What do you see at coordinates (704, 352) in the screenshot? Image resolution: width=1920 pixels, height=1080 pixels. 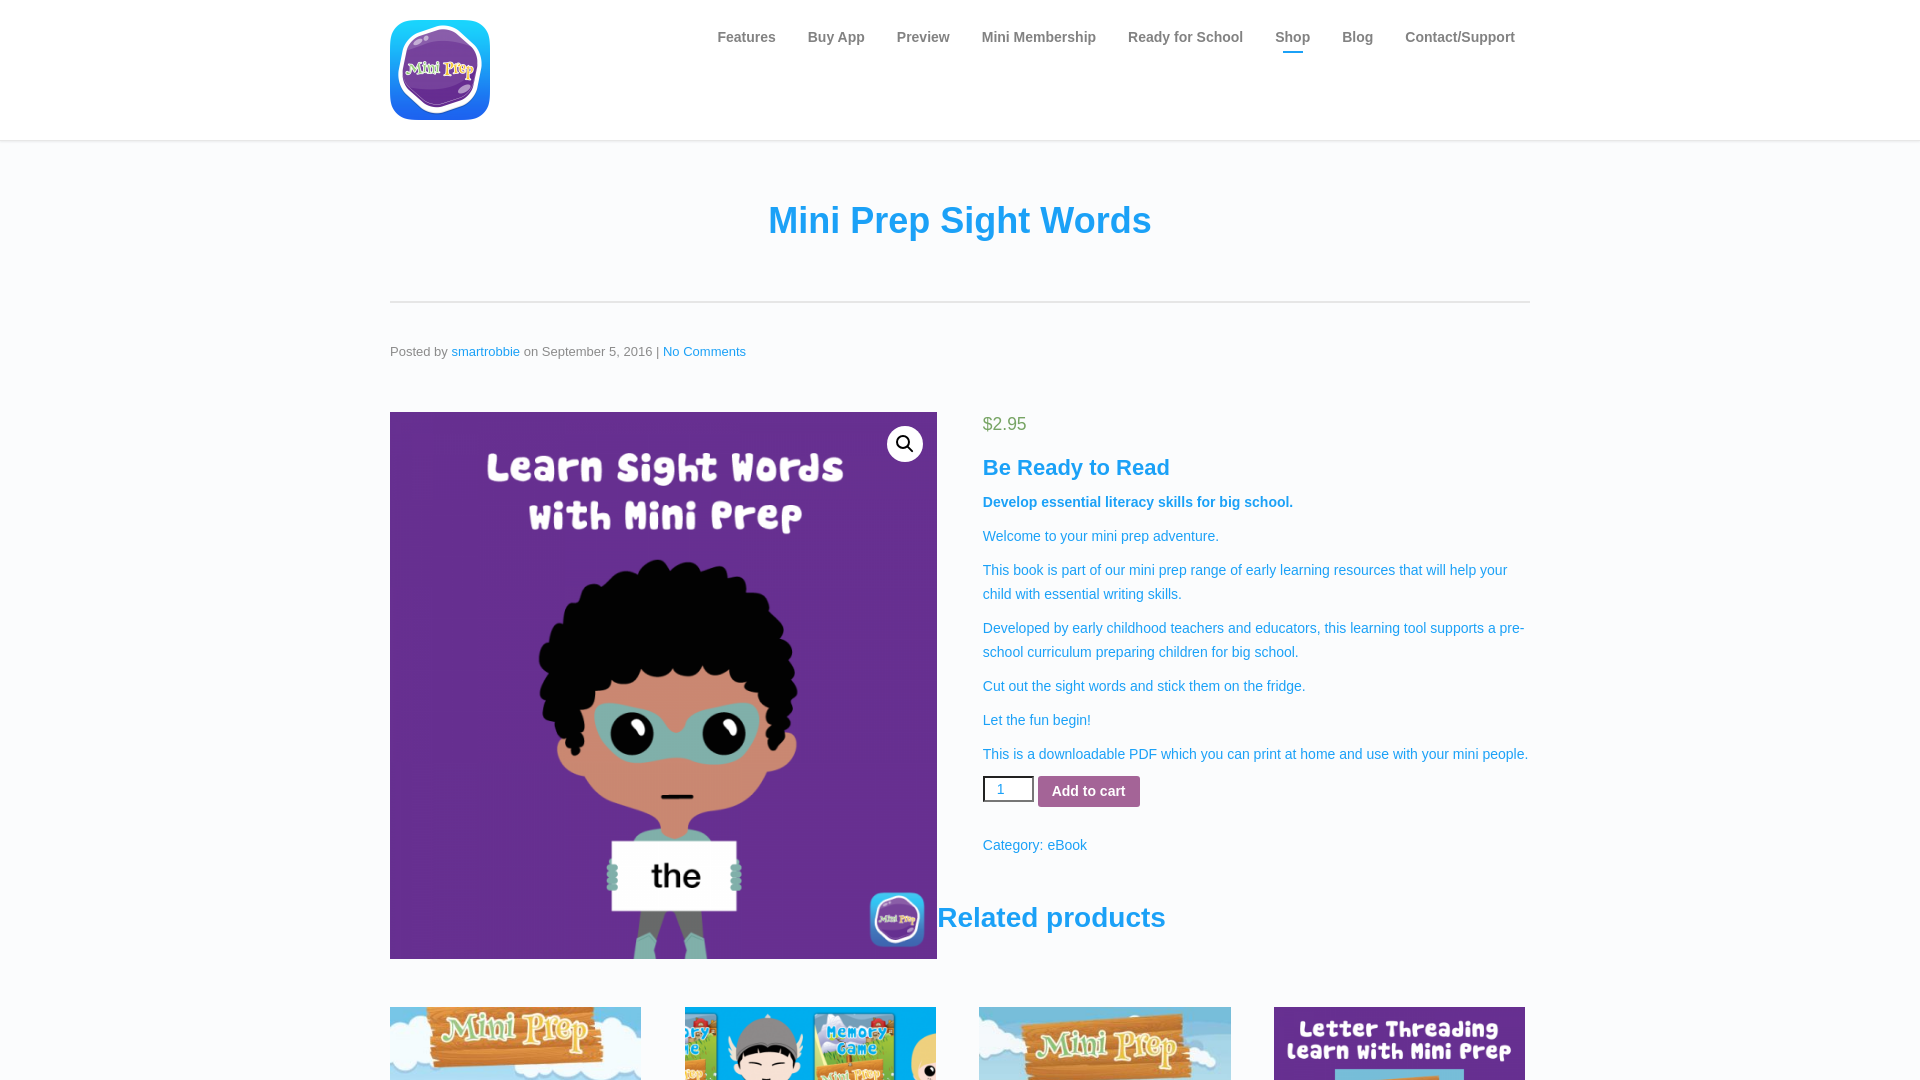 I see `No Comments` at bounding box center [704, 352].